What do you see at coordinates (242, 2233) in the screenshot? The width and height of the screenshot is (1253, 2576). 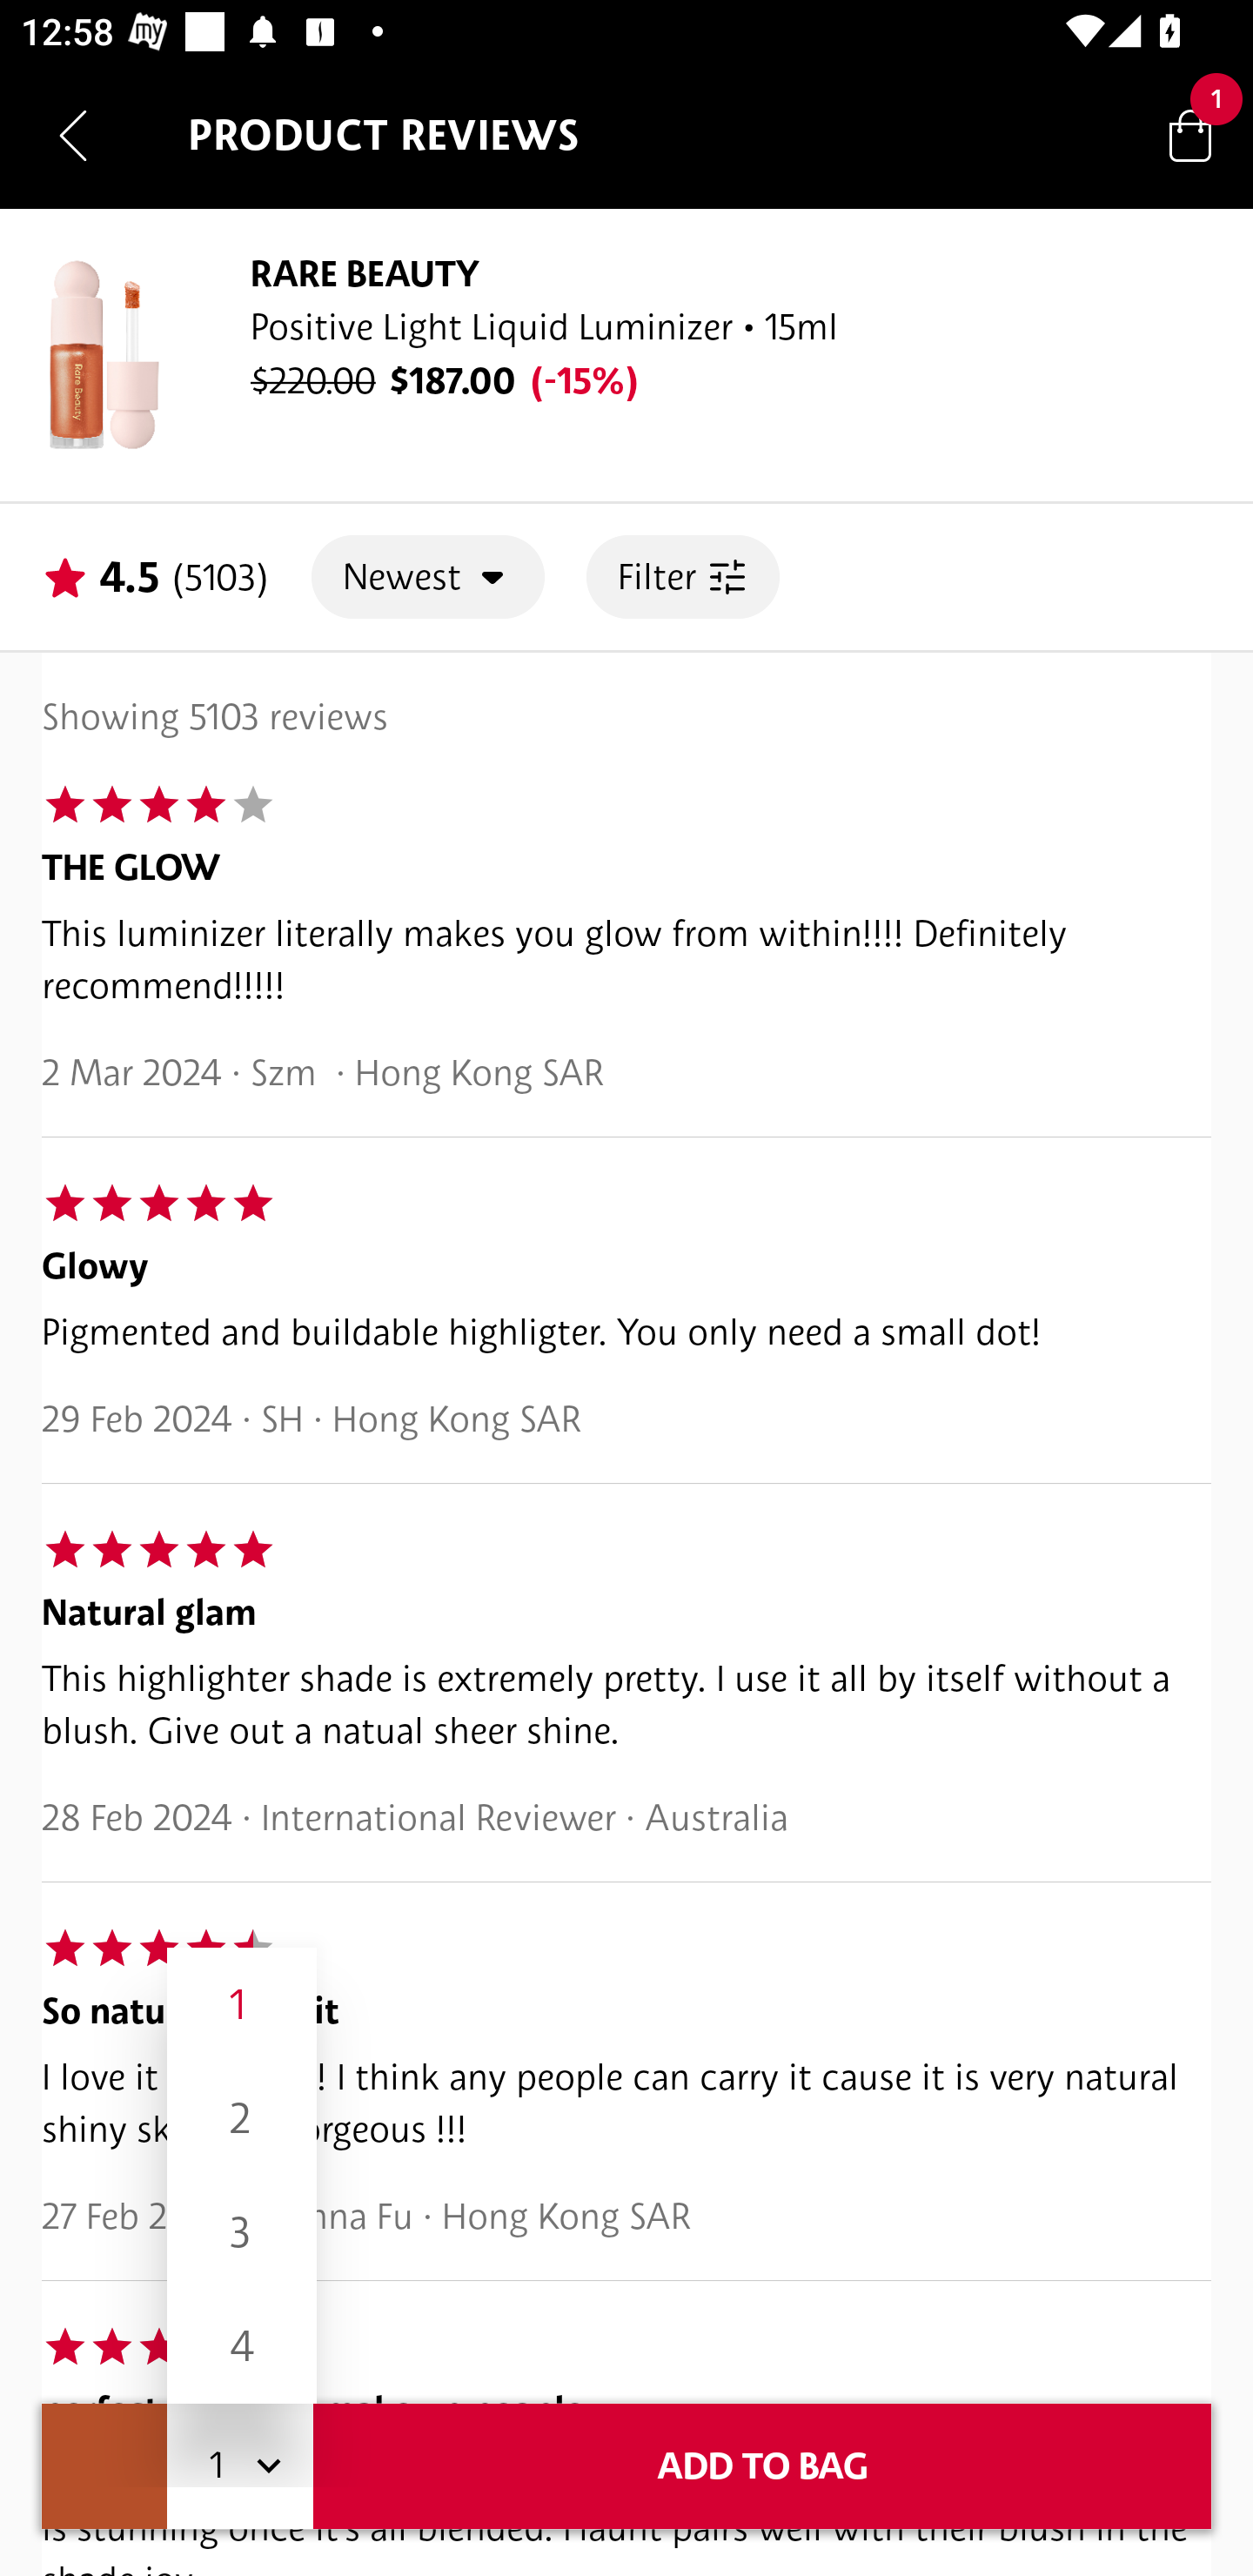 I see `3` at bounding box center [242, 2233].